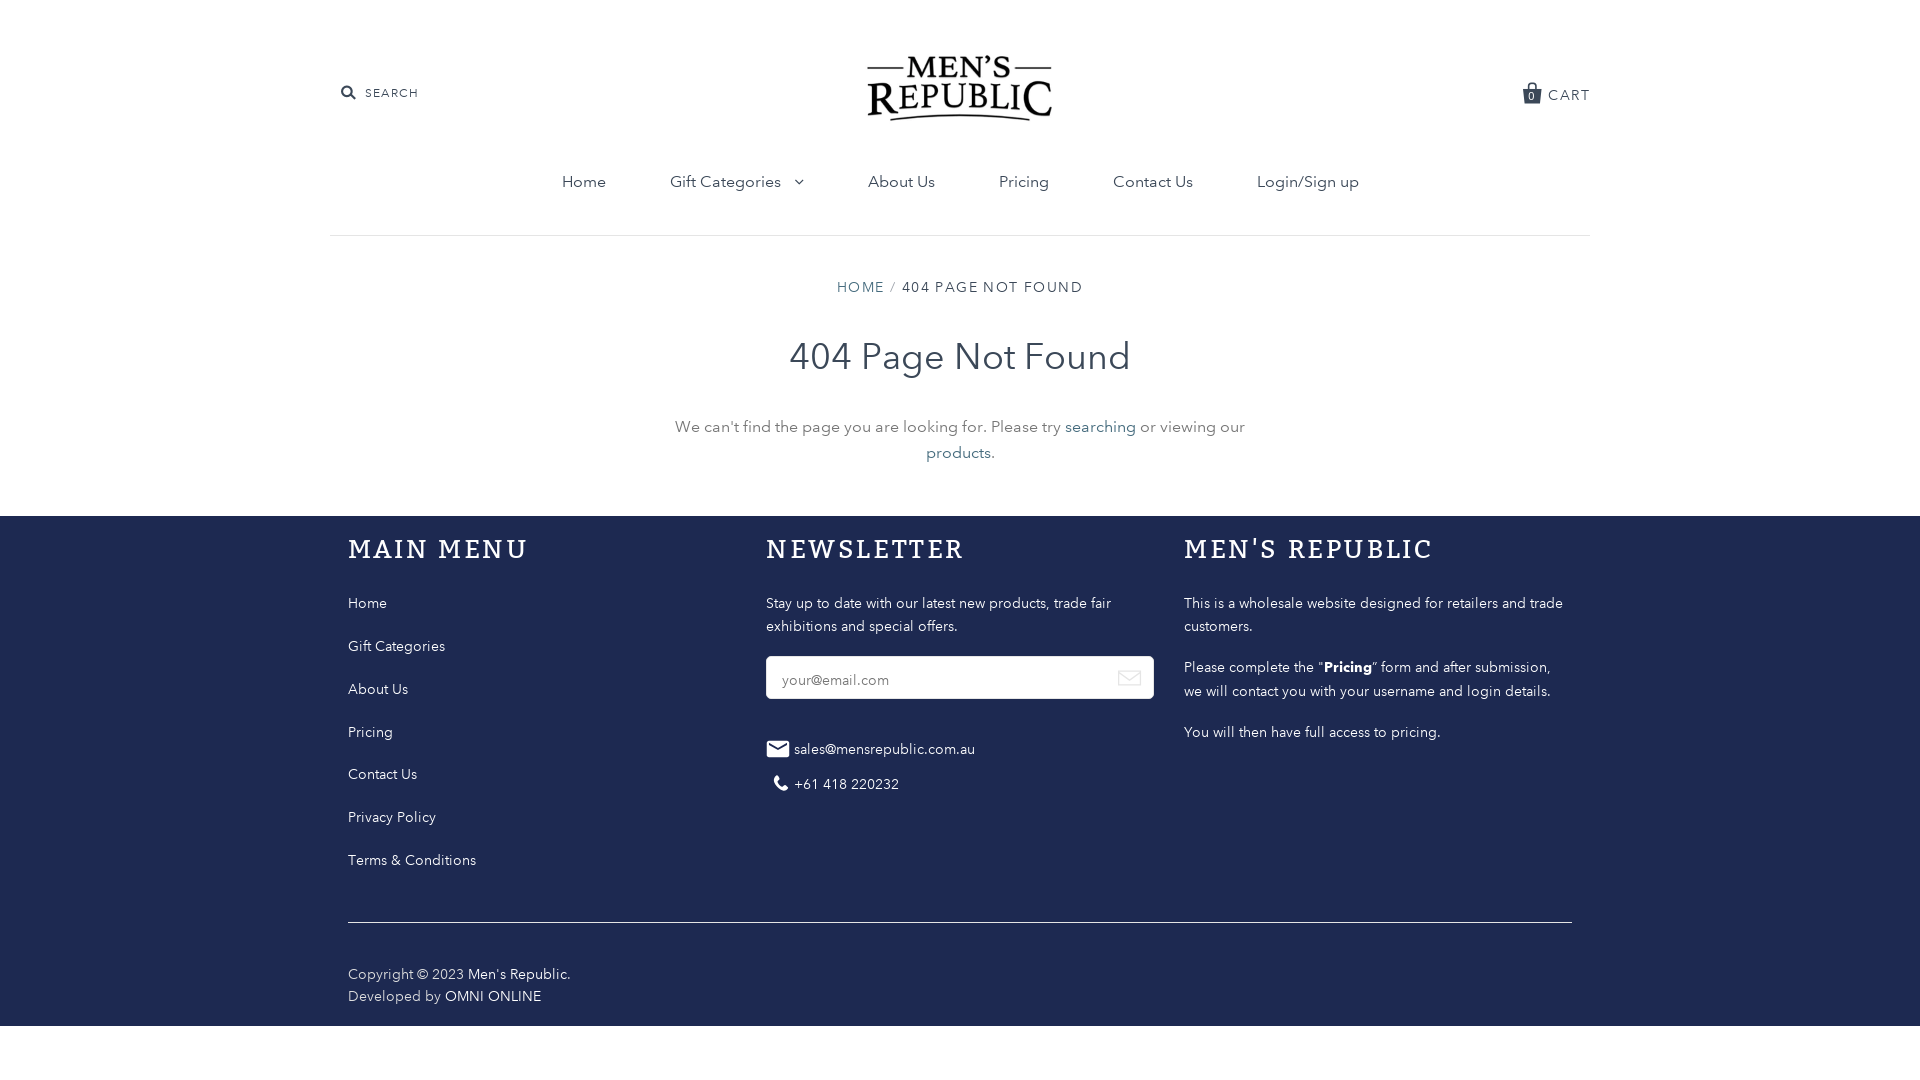 The width and height of the screenshot is (1920, 1080). I want to click on Mail sales@mensrepublic.com.au, so click(876, 753).